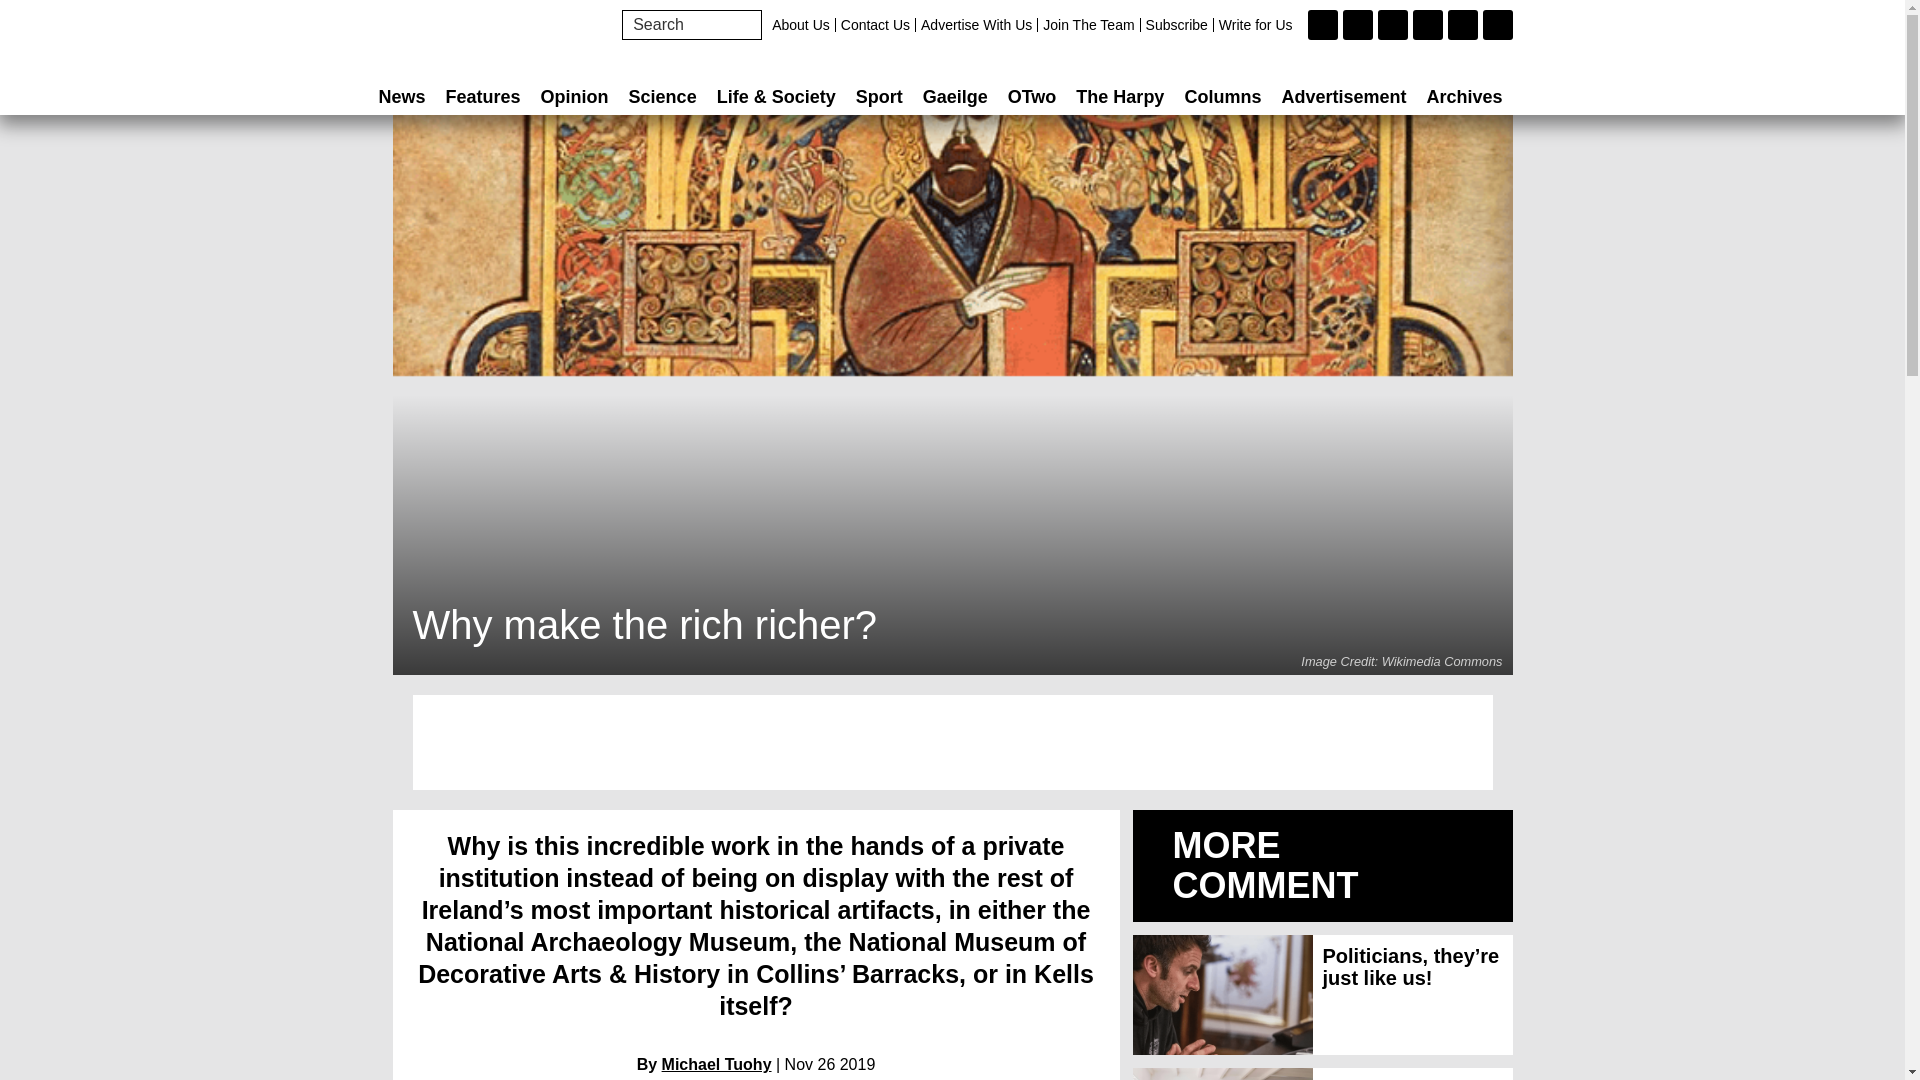 The width and height of the screenshot is (1920, 1080). What do you see at coordinates (483, 96) in the screenshot?
I see `Features` at bounding box center [483, 96].